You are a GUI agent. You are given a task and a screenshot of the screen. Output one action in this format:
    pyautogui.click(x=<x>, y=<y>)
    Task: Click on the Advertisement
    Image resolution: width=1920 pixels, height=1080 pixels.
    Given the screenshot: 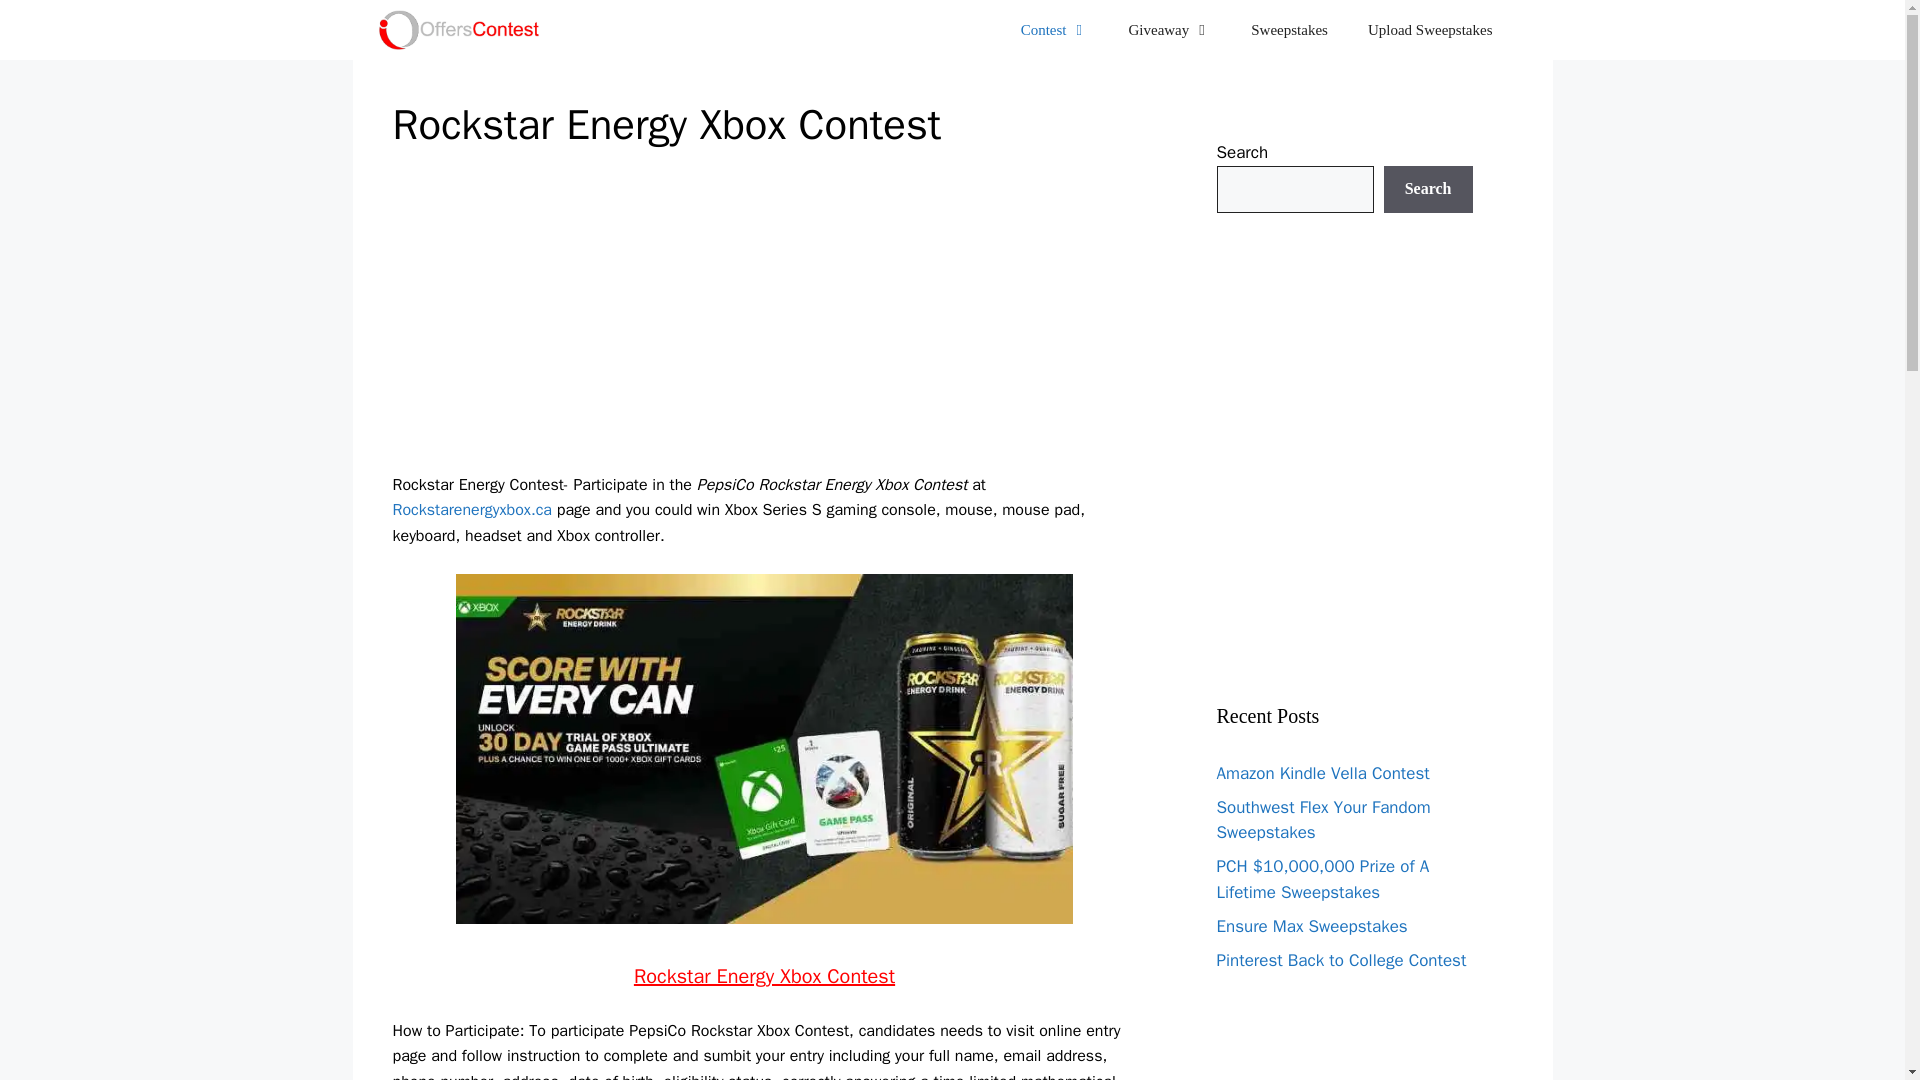 What is the action you would take?
    pyautogui.click(x=1390, y=1076)
    